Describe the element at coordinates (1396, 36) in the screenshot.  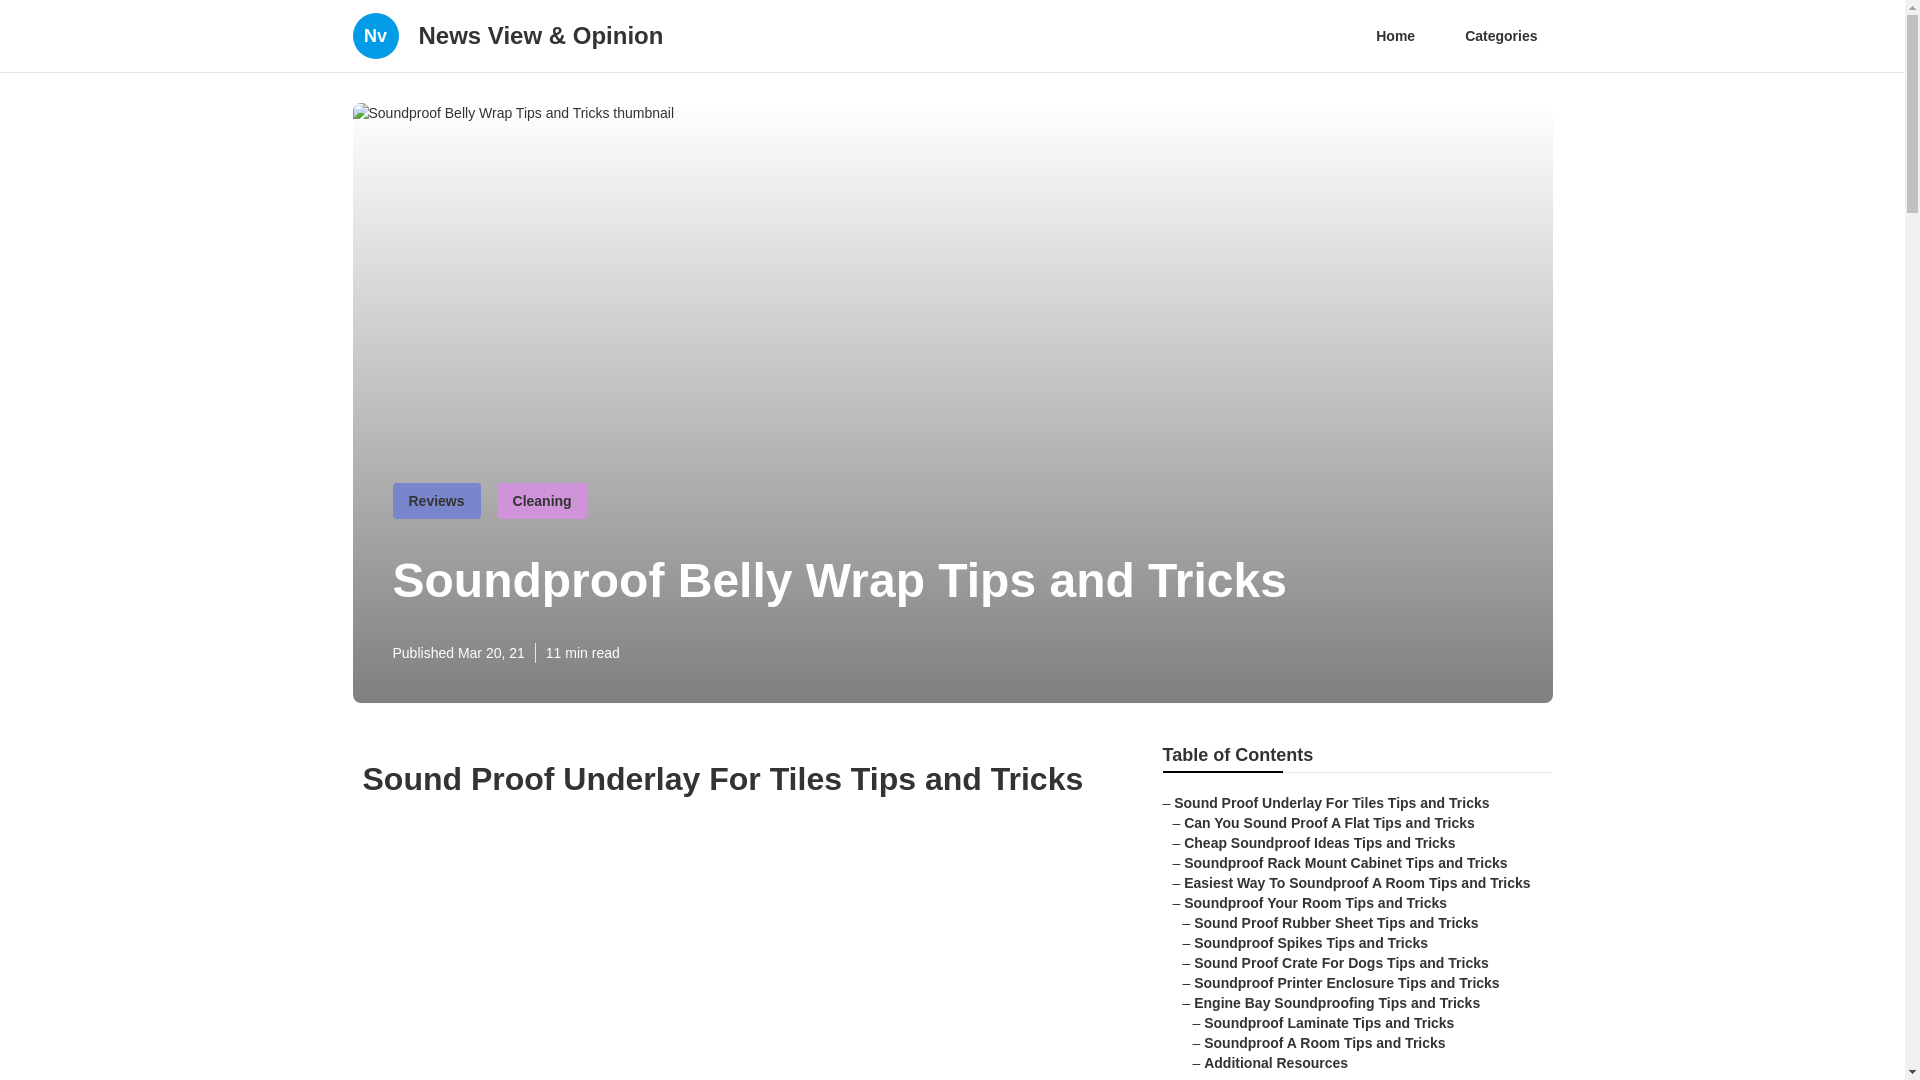
I see `Home` at that location.